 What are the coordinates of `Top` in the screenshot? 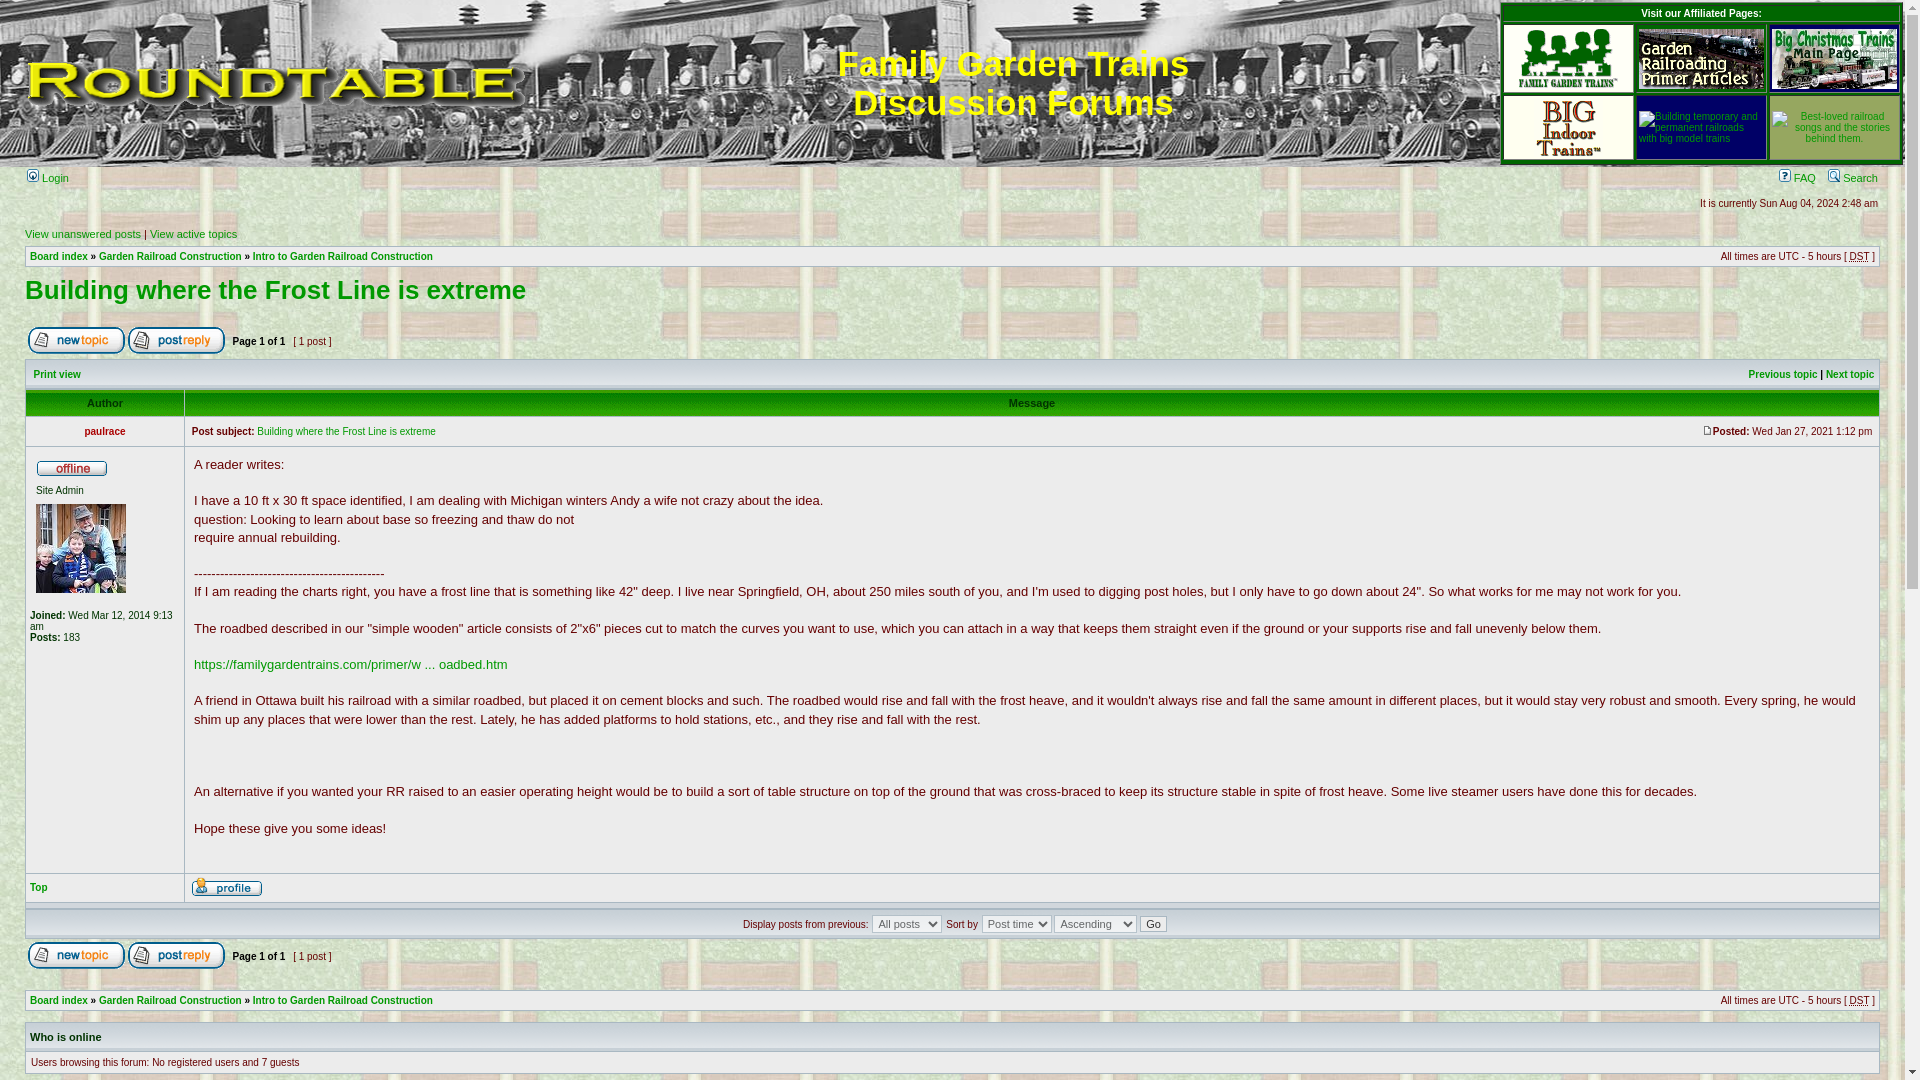 It's located at (39, 888).